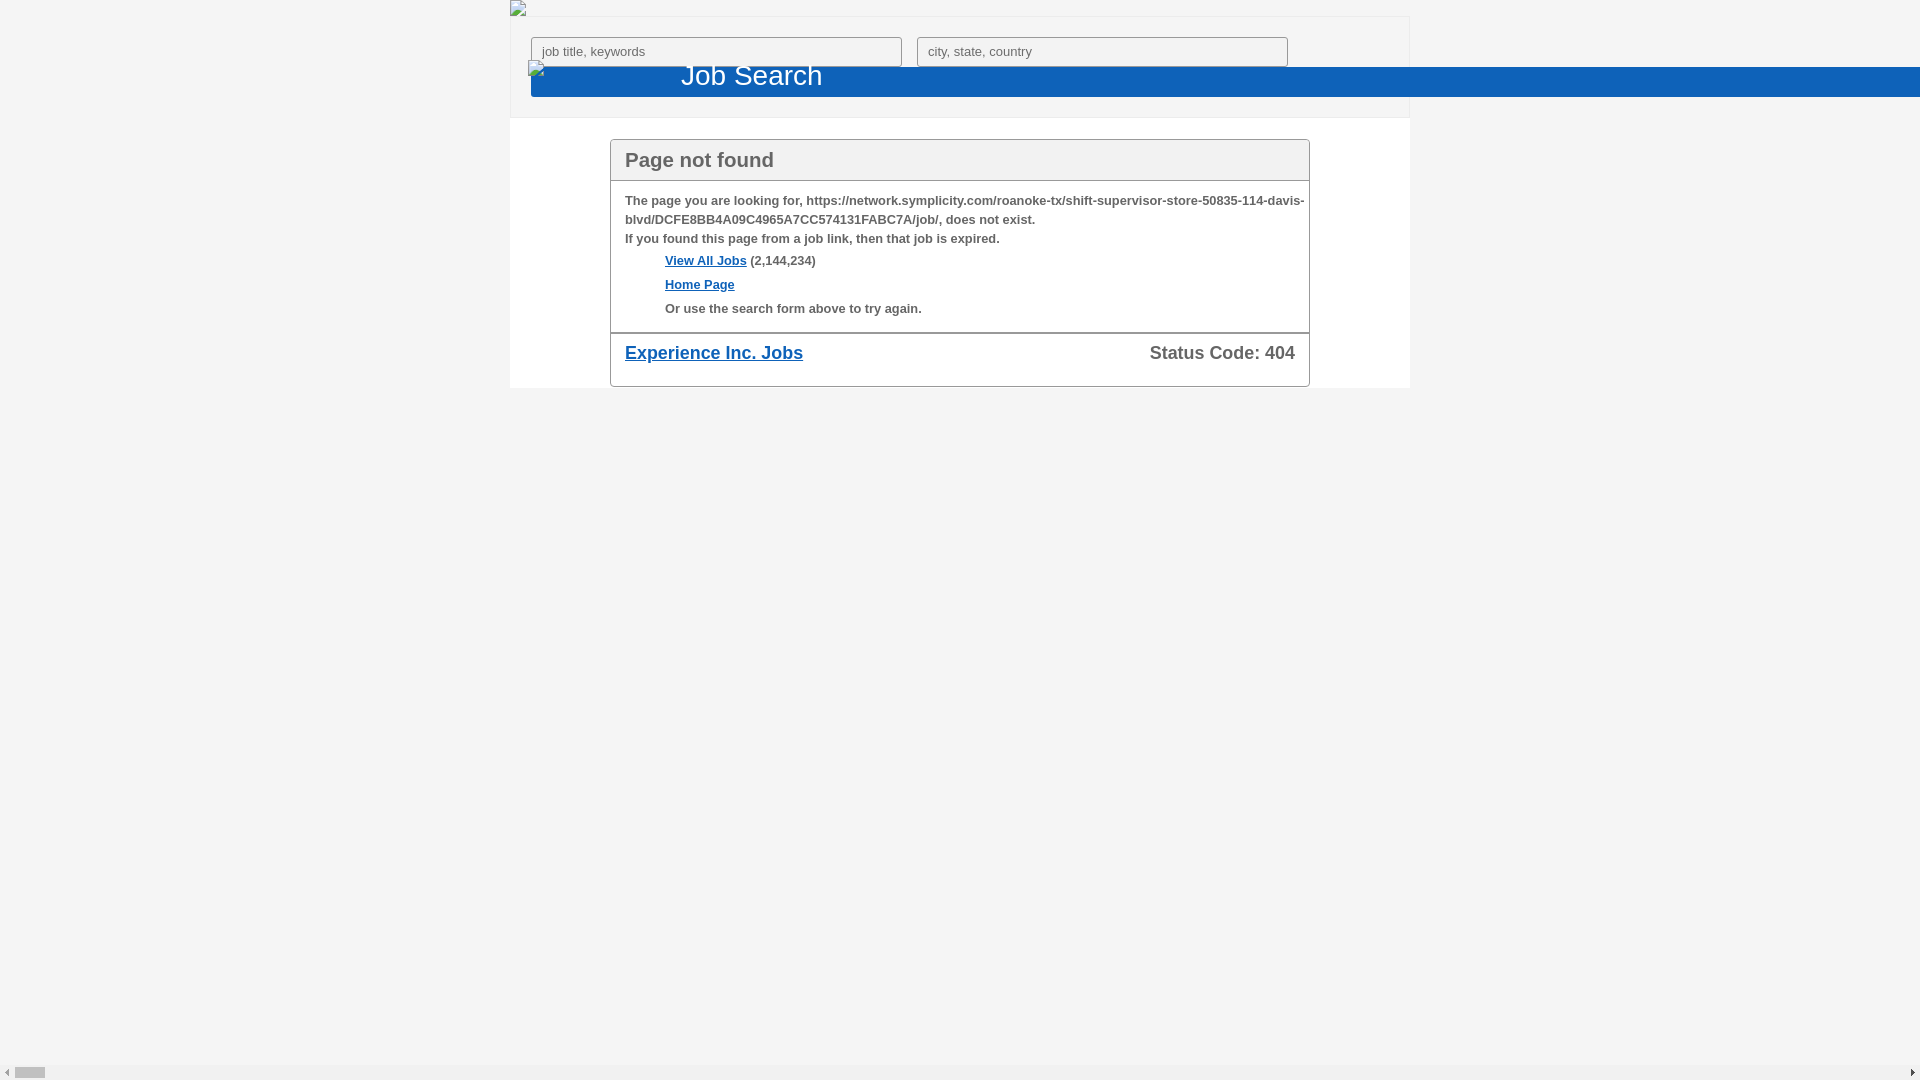 This screenshot has height=1080, width=1920. I want to click on Home Page, so click(700, 284).